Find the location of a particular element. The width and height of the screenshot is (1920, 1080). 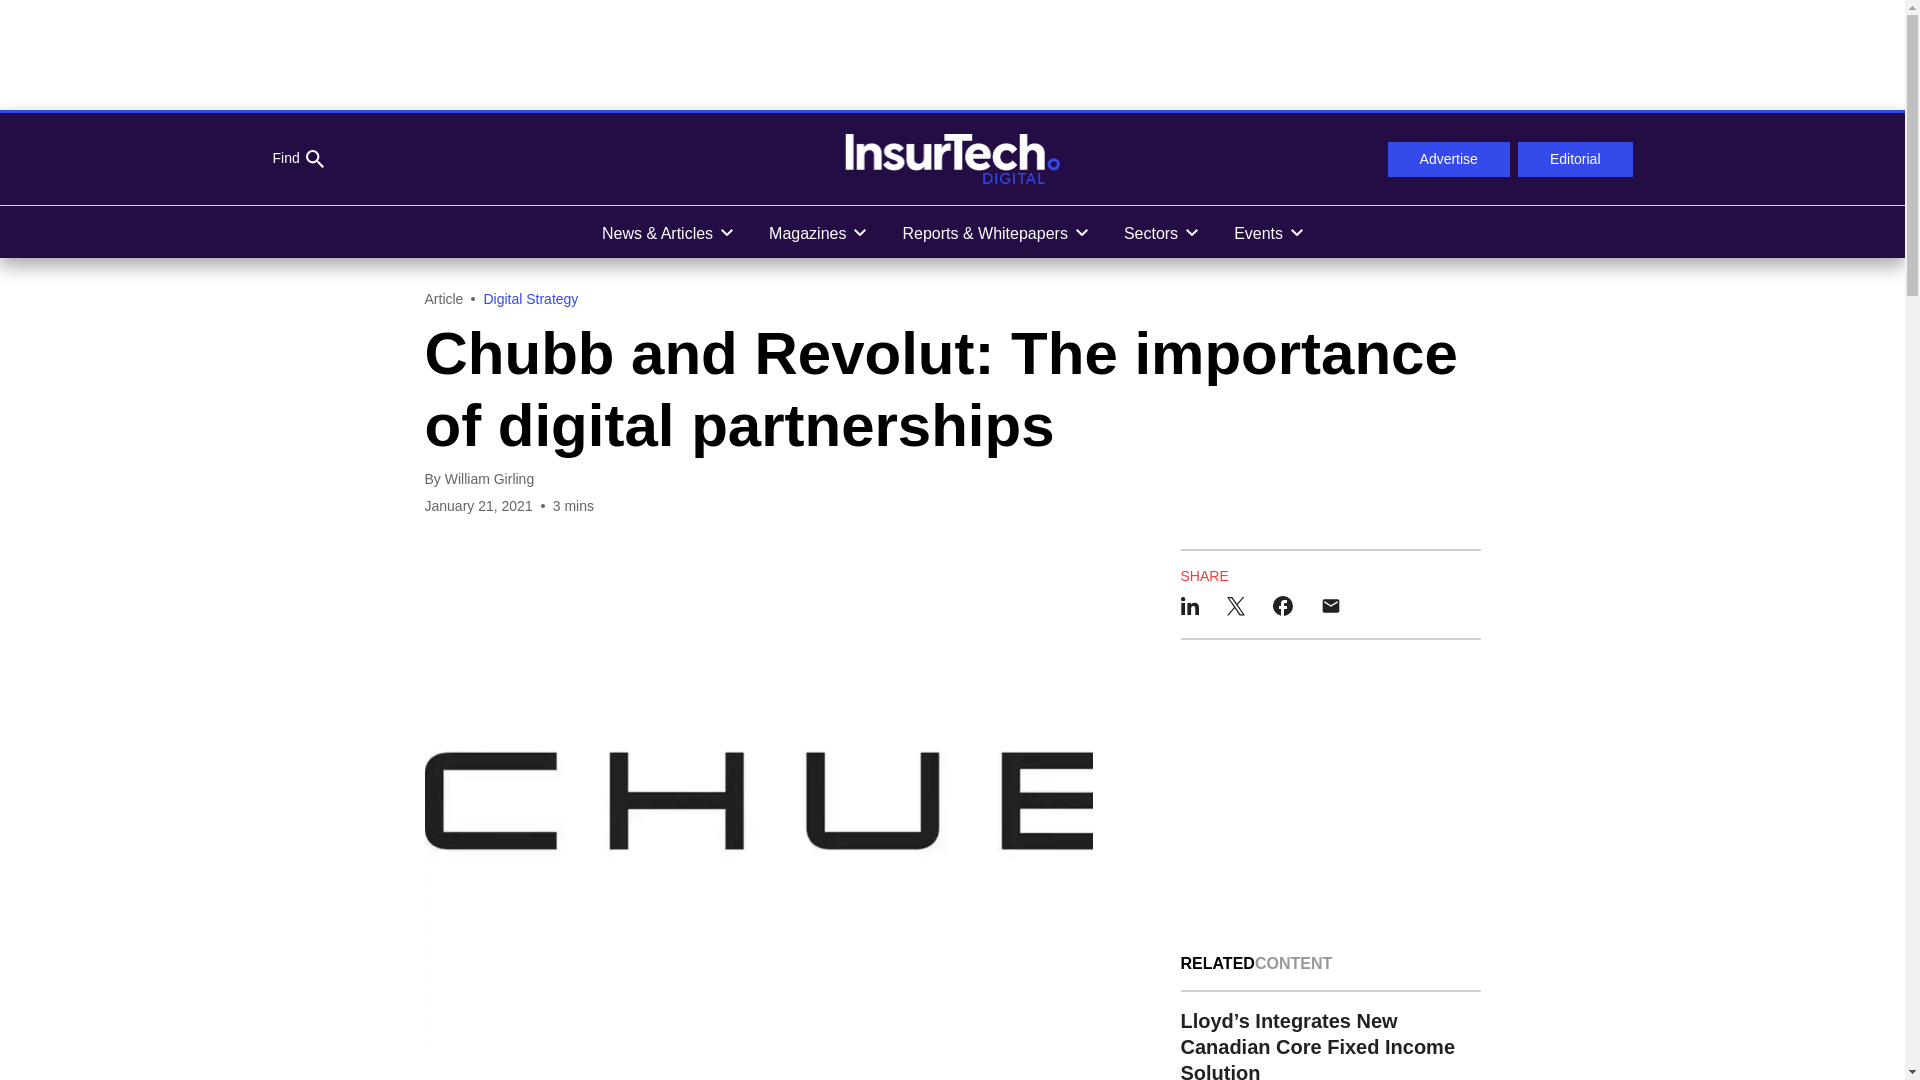

Editorial is located at coordinates (1576, 160).